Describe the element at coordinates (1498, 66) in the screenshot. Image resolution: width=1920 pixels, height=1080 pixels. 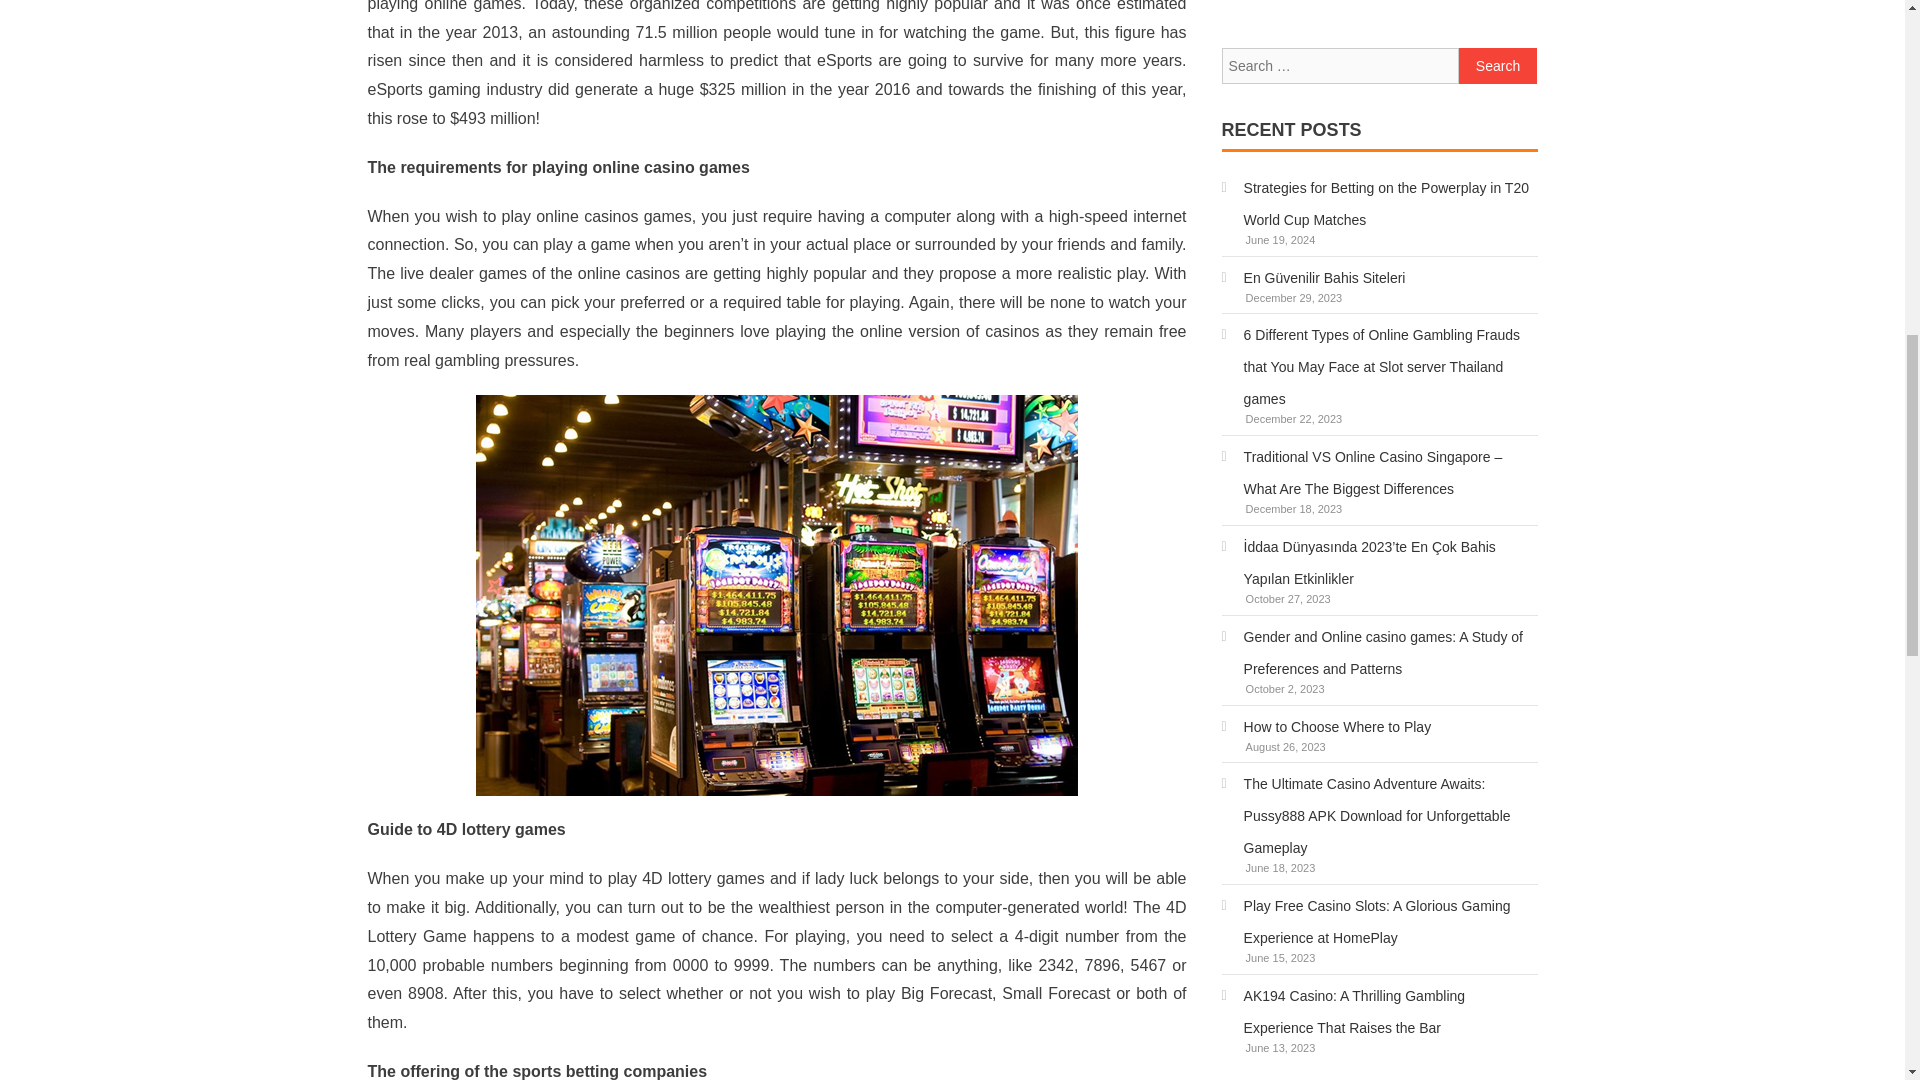
I see `Search` at that location.